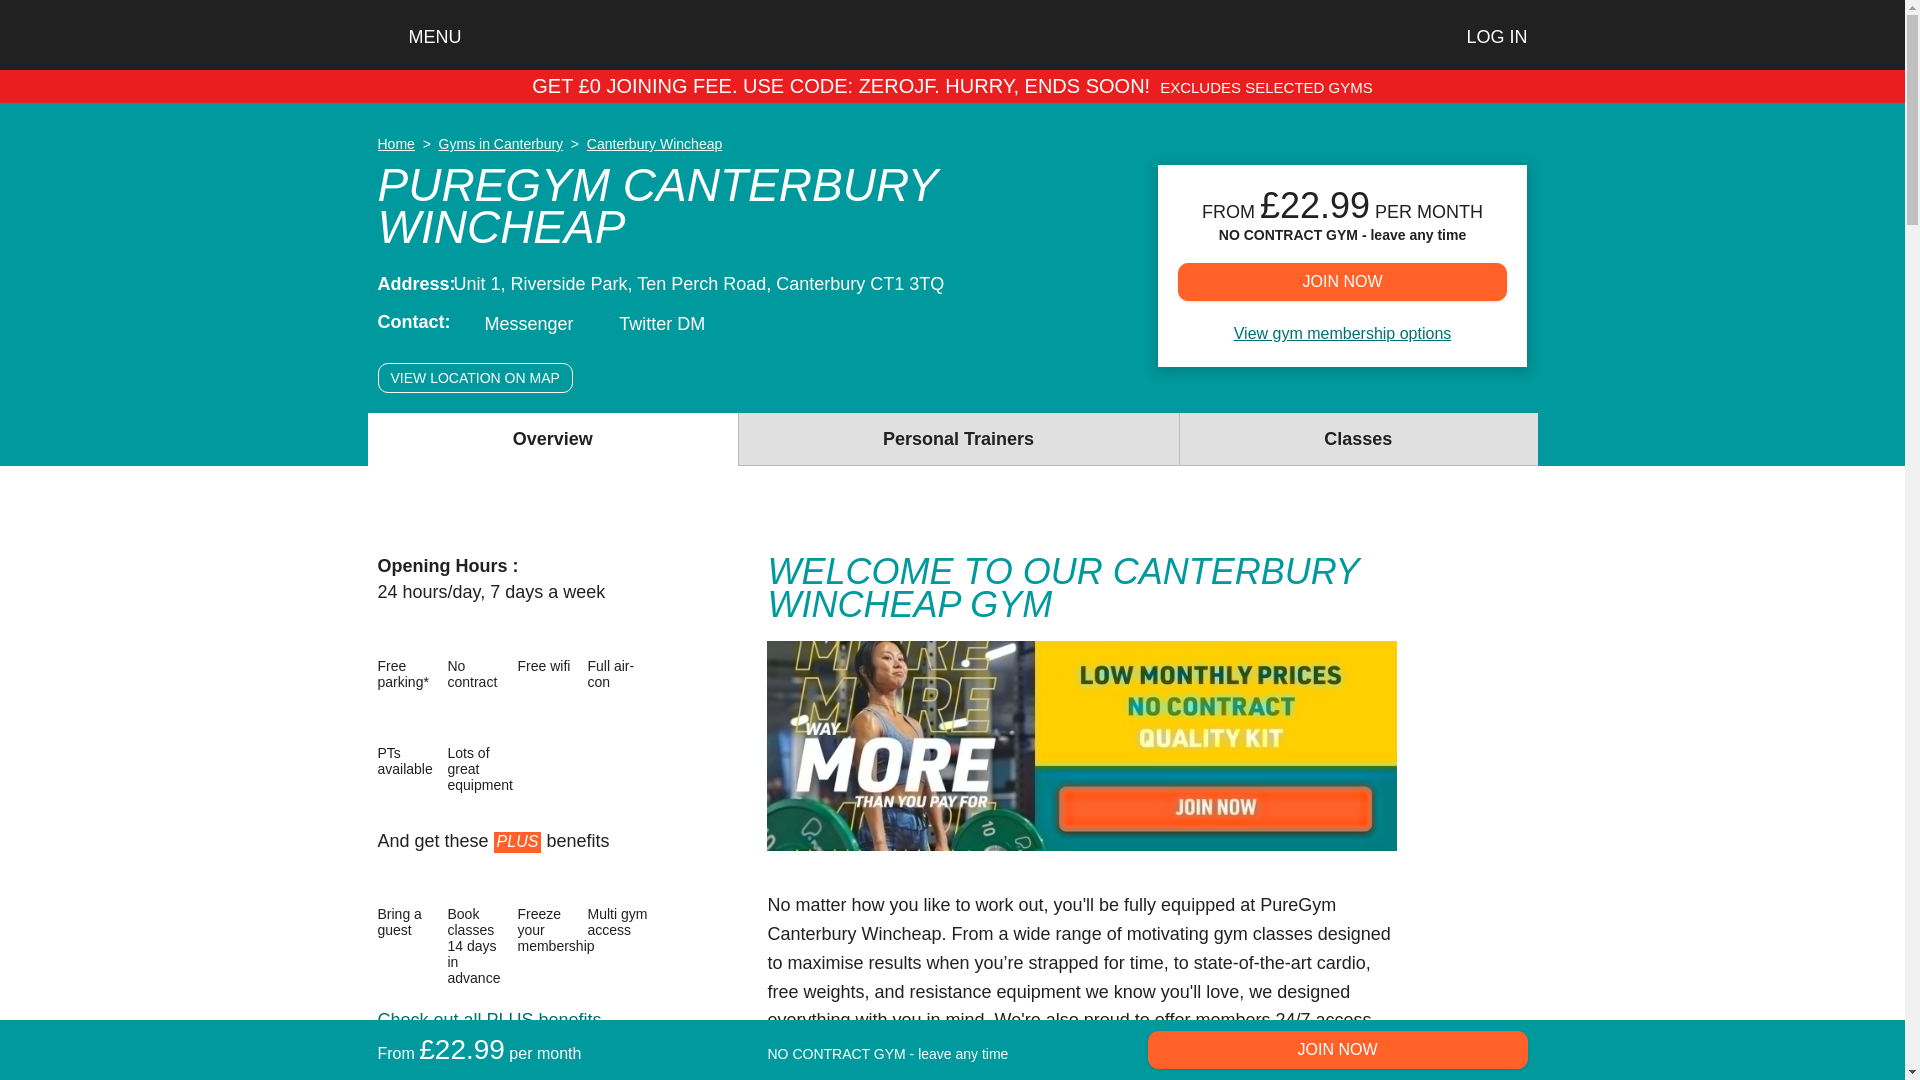  What do you see at coordinates (532, 638) in the screenshot?
I see `Pure Gym` at bounding box center [532, 638].